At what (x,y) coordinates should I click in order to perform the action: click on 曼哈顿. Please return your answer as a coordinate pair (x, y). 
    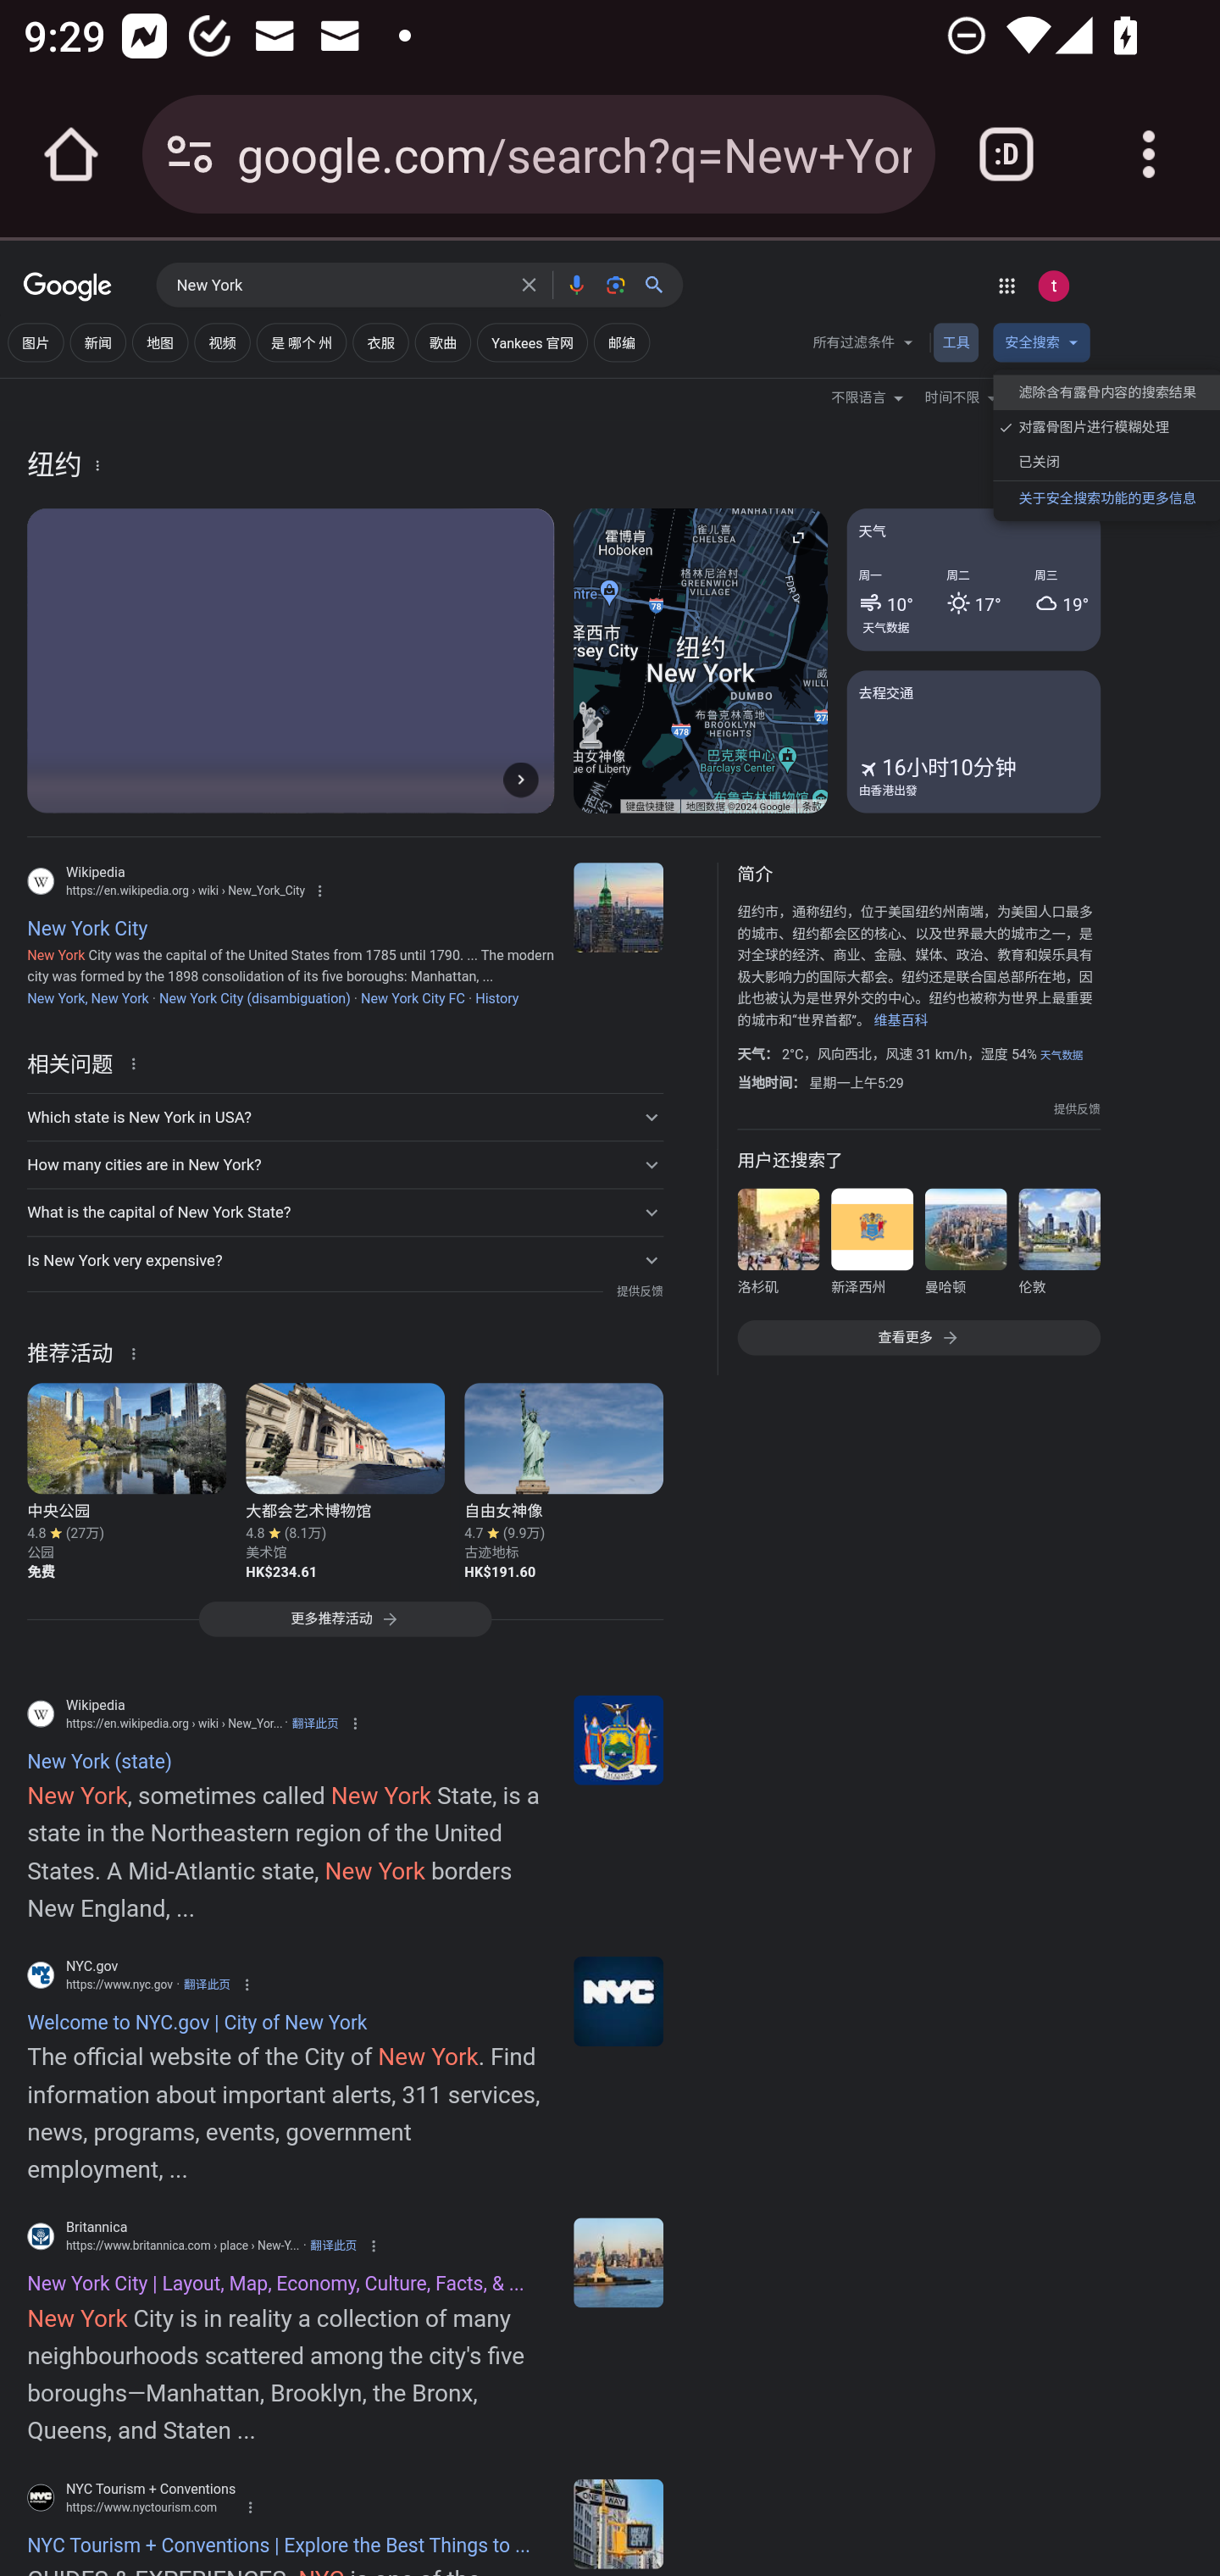
    Looking at the image, I should click on (965, 1246).